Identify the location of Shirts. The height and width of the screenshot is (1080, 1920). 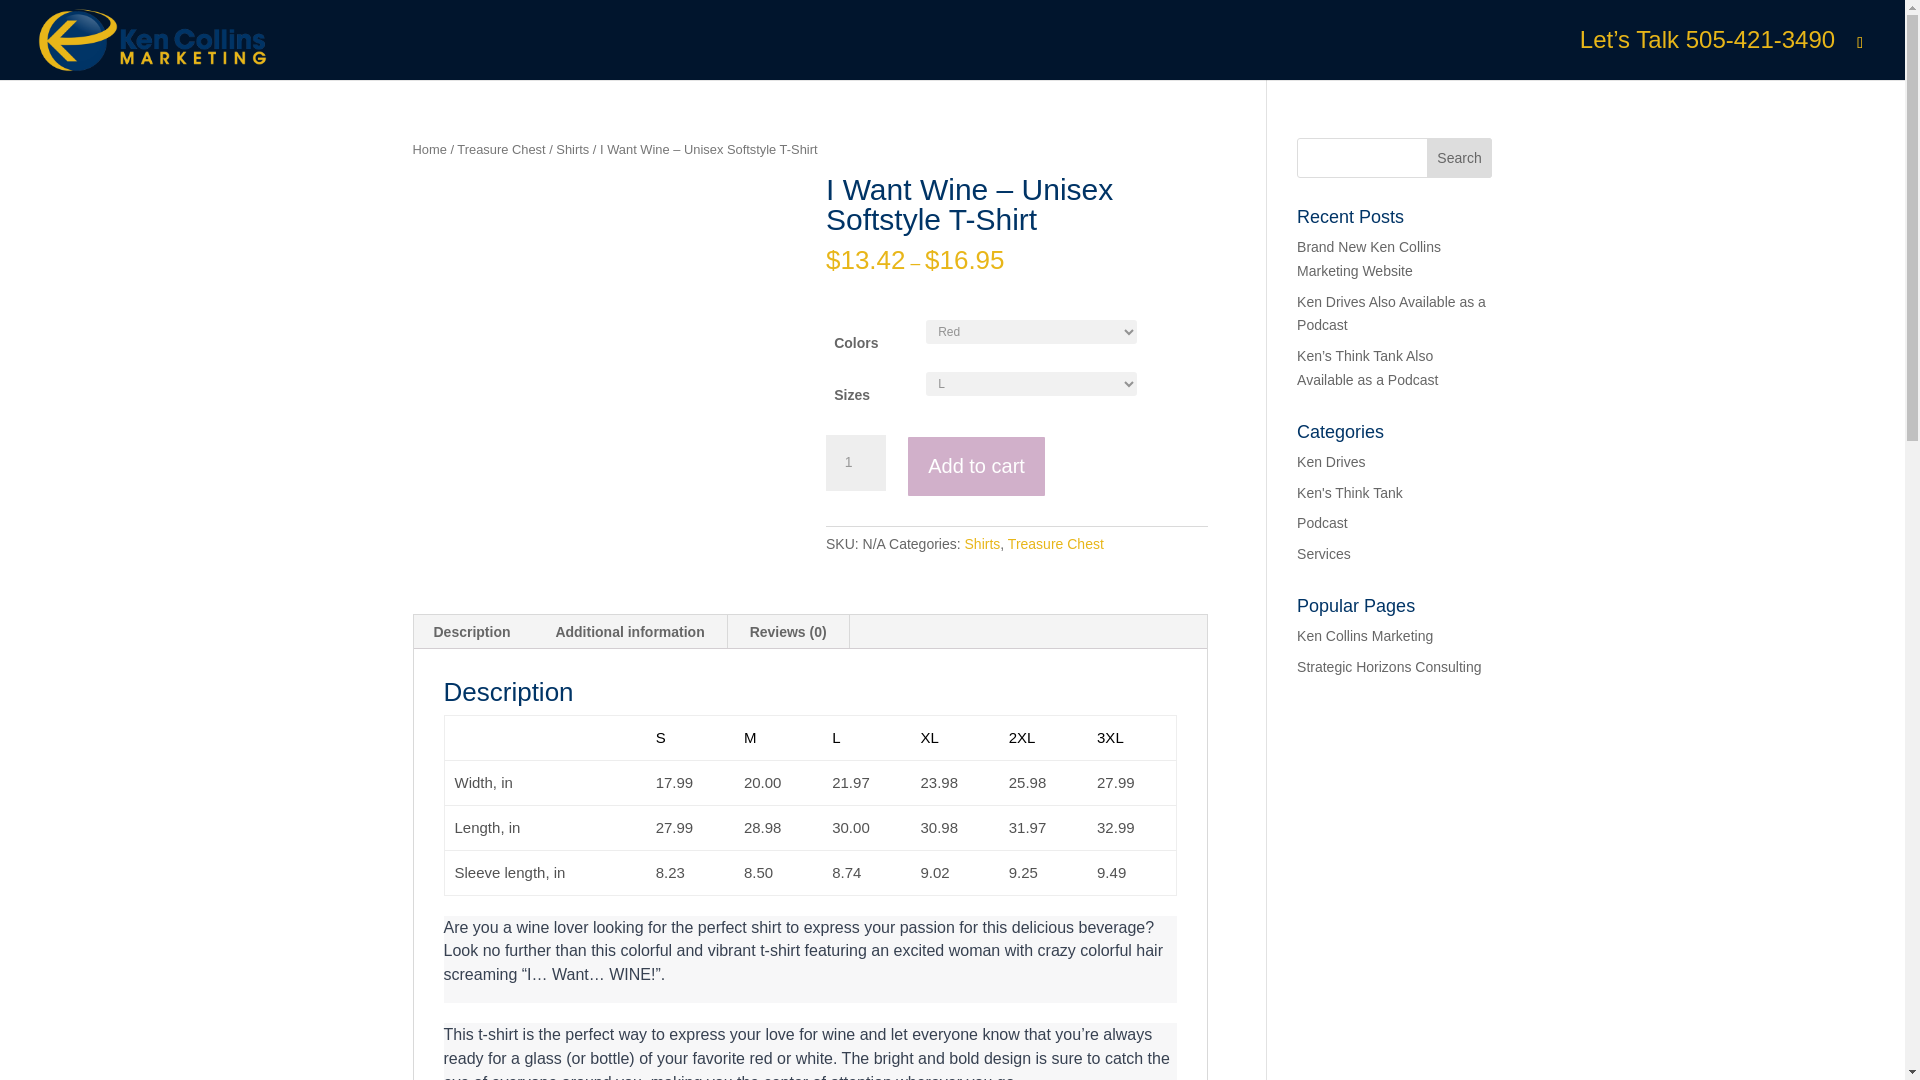
(572, 148).